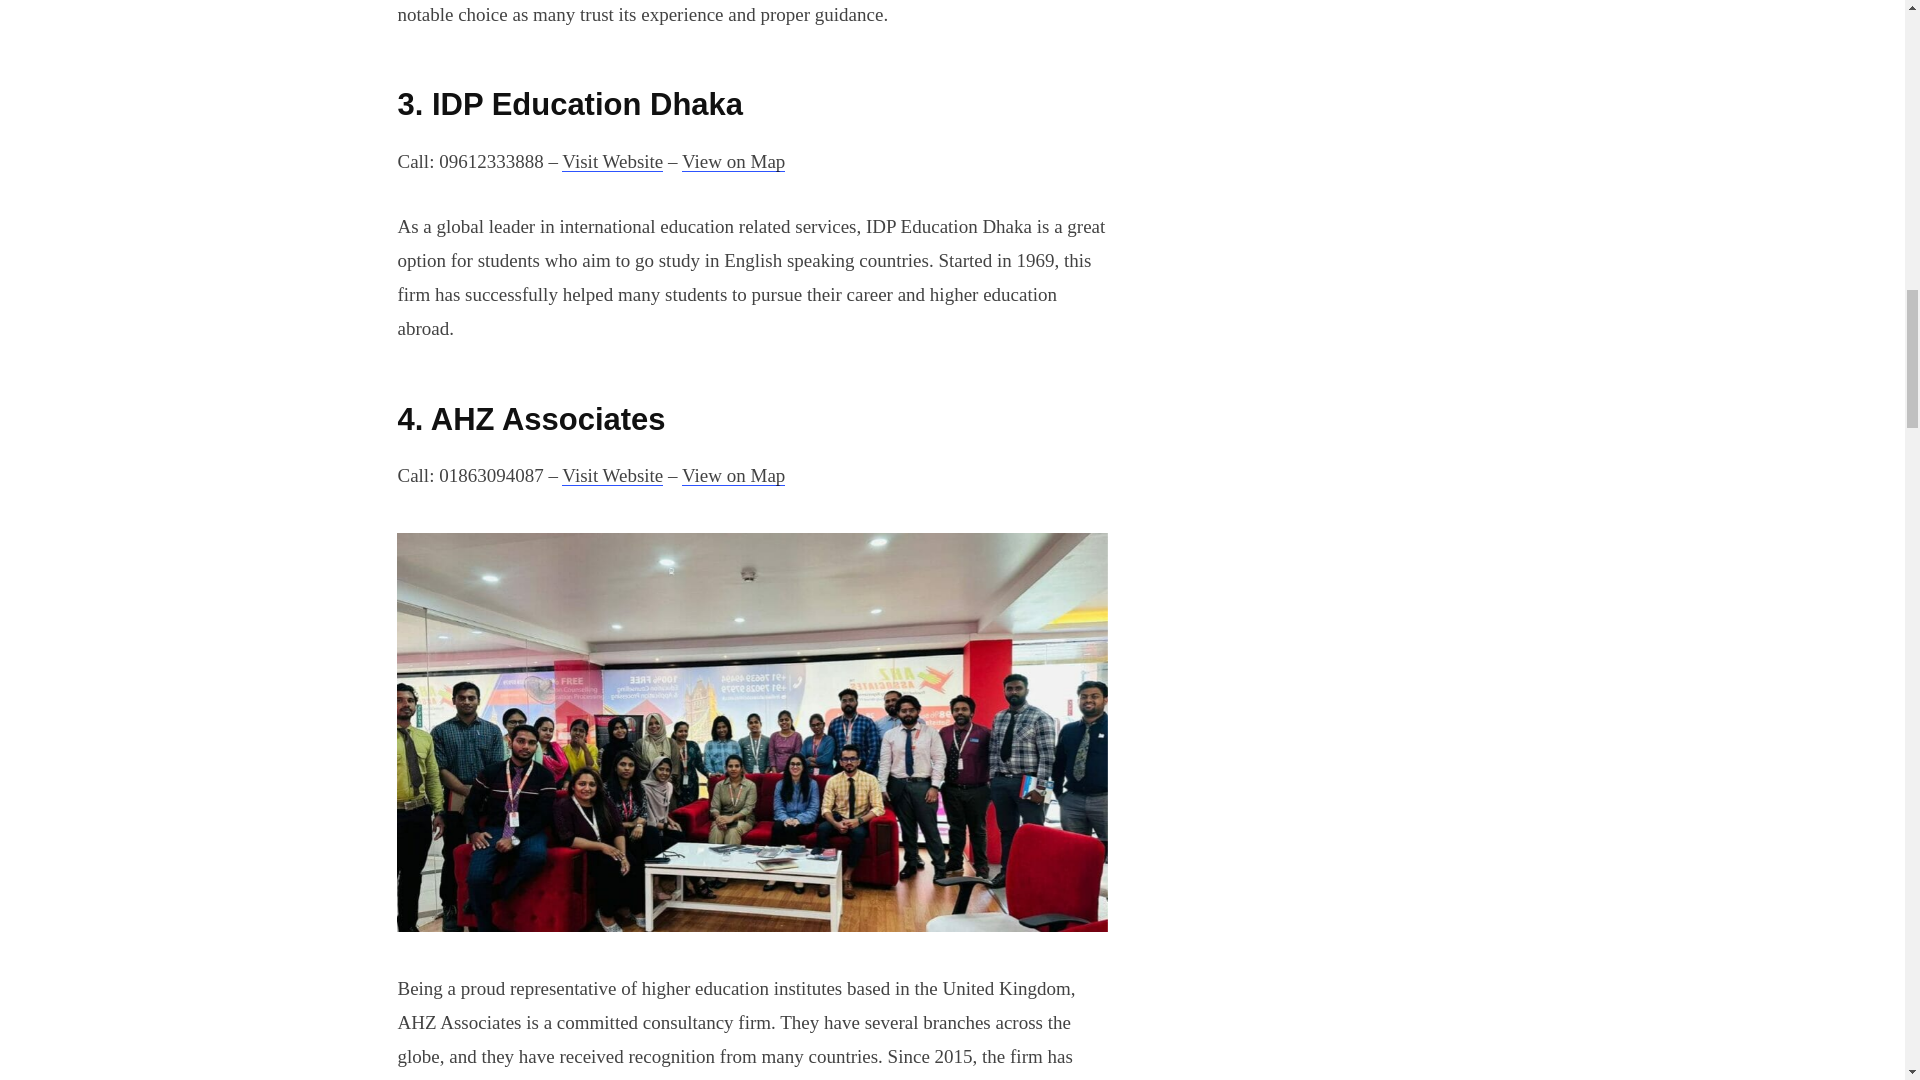 This screenshot has width=1920, height=1080. What do you see at coordinates (612, 161) in the screenshot?
I see `Visit Website` at bounding box center [612, 161].